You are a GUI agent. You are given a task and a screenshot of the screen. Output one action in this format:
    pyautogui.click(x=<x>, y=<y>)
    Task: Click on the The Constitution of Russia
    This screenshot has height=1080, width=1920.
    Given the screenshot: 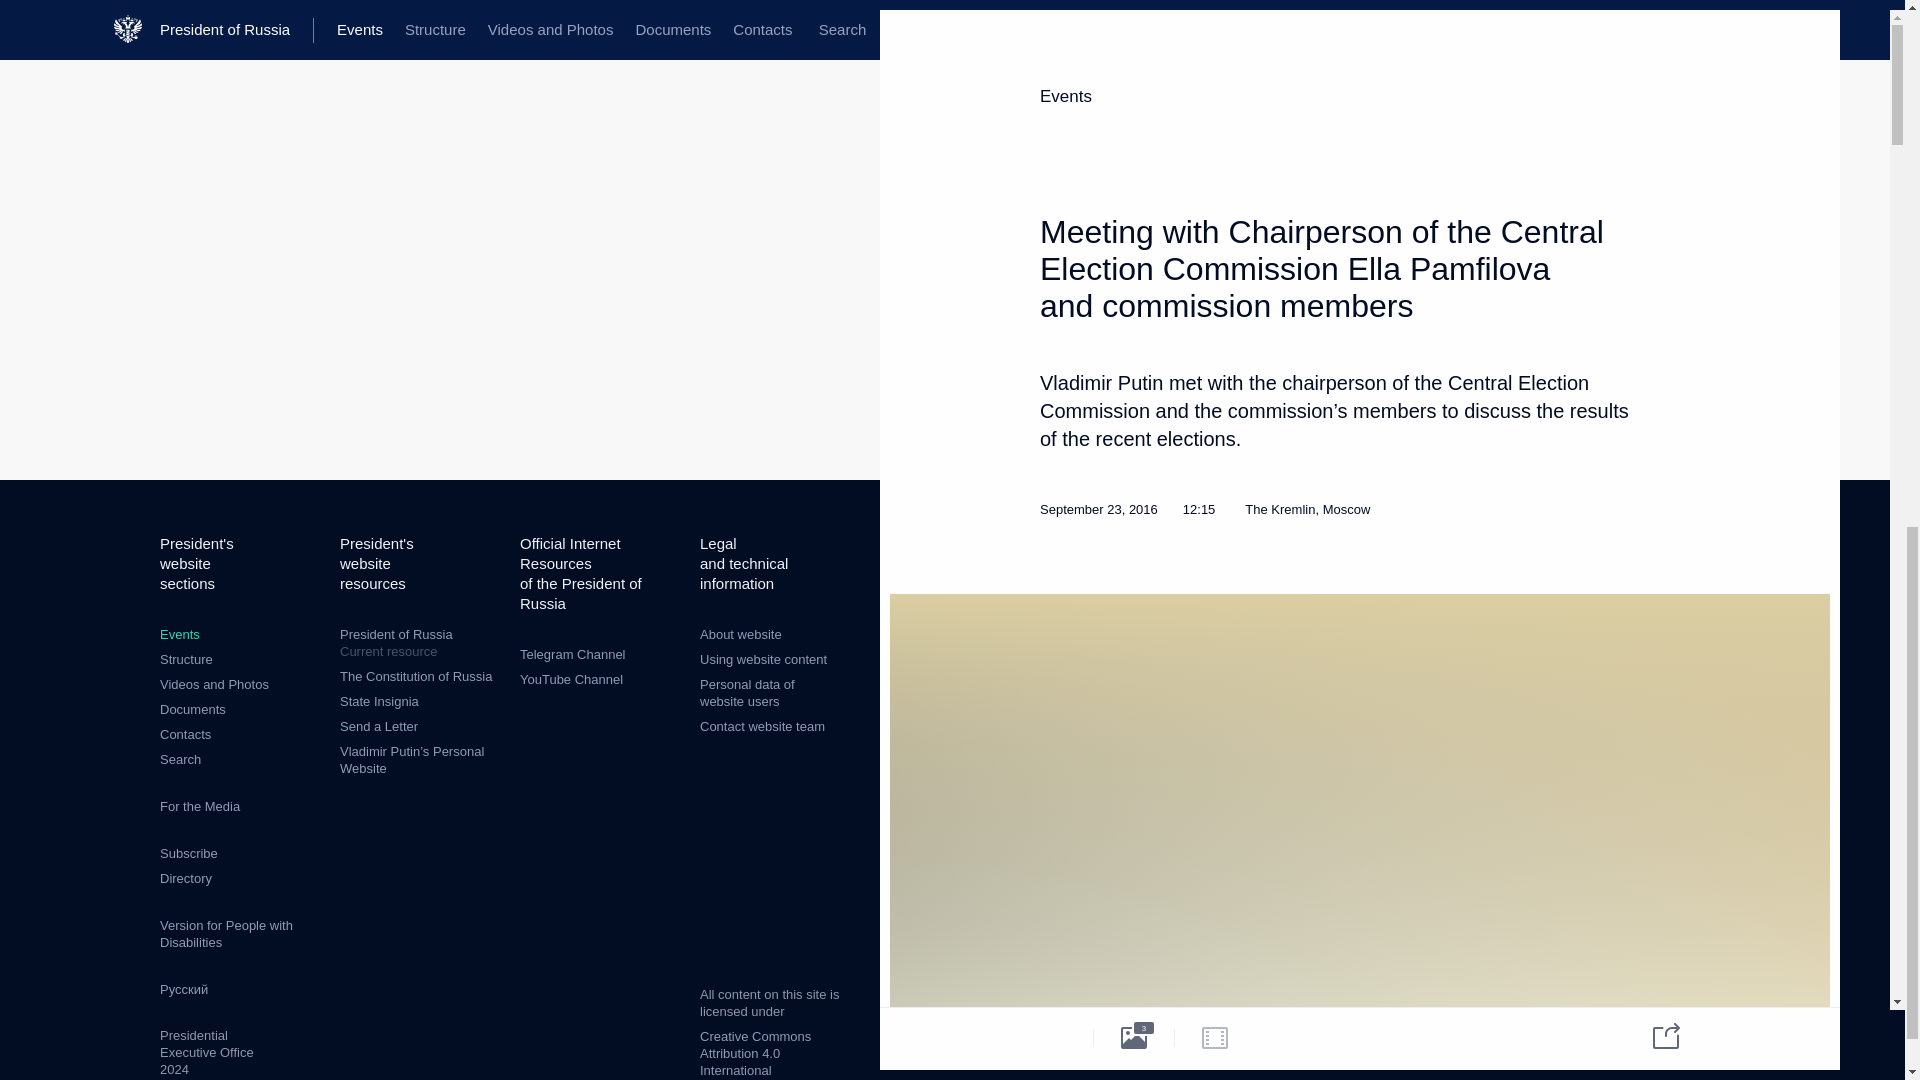 What is the action you would take?
    pyautogui.click(x=415, y=676)
    